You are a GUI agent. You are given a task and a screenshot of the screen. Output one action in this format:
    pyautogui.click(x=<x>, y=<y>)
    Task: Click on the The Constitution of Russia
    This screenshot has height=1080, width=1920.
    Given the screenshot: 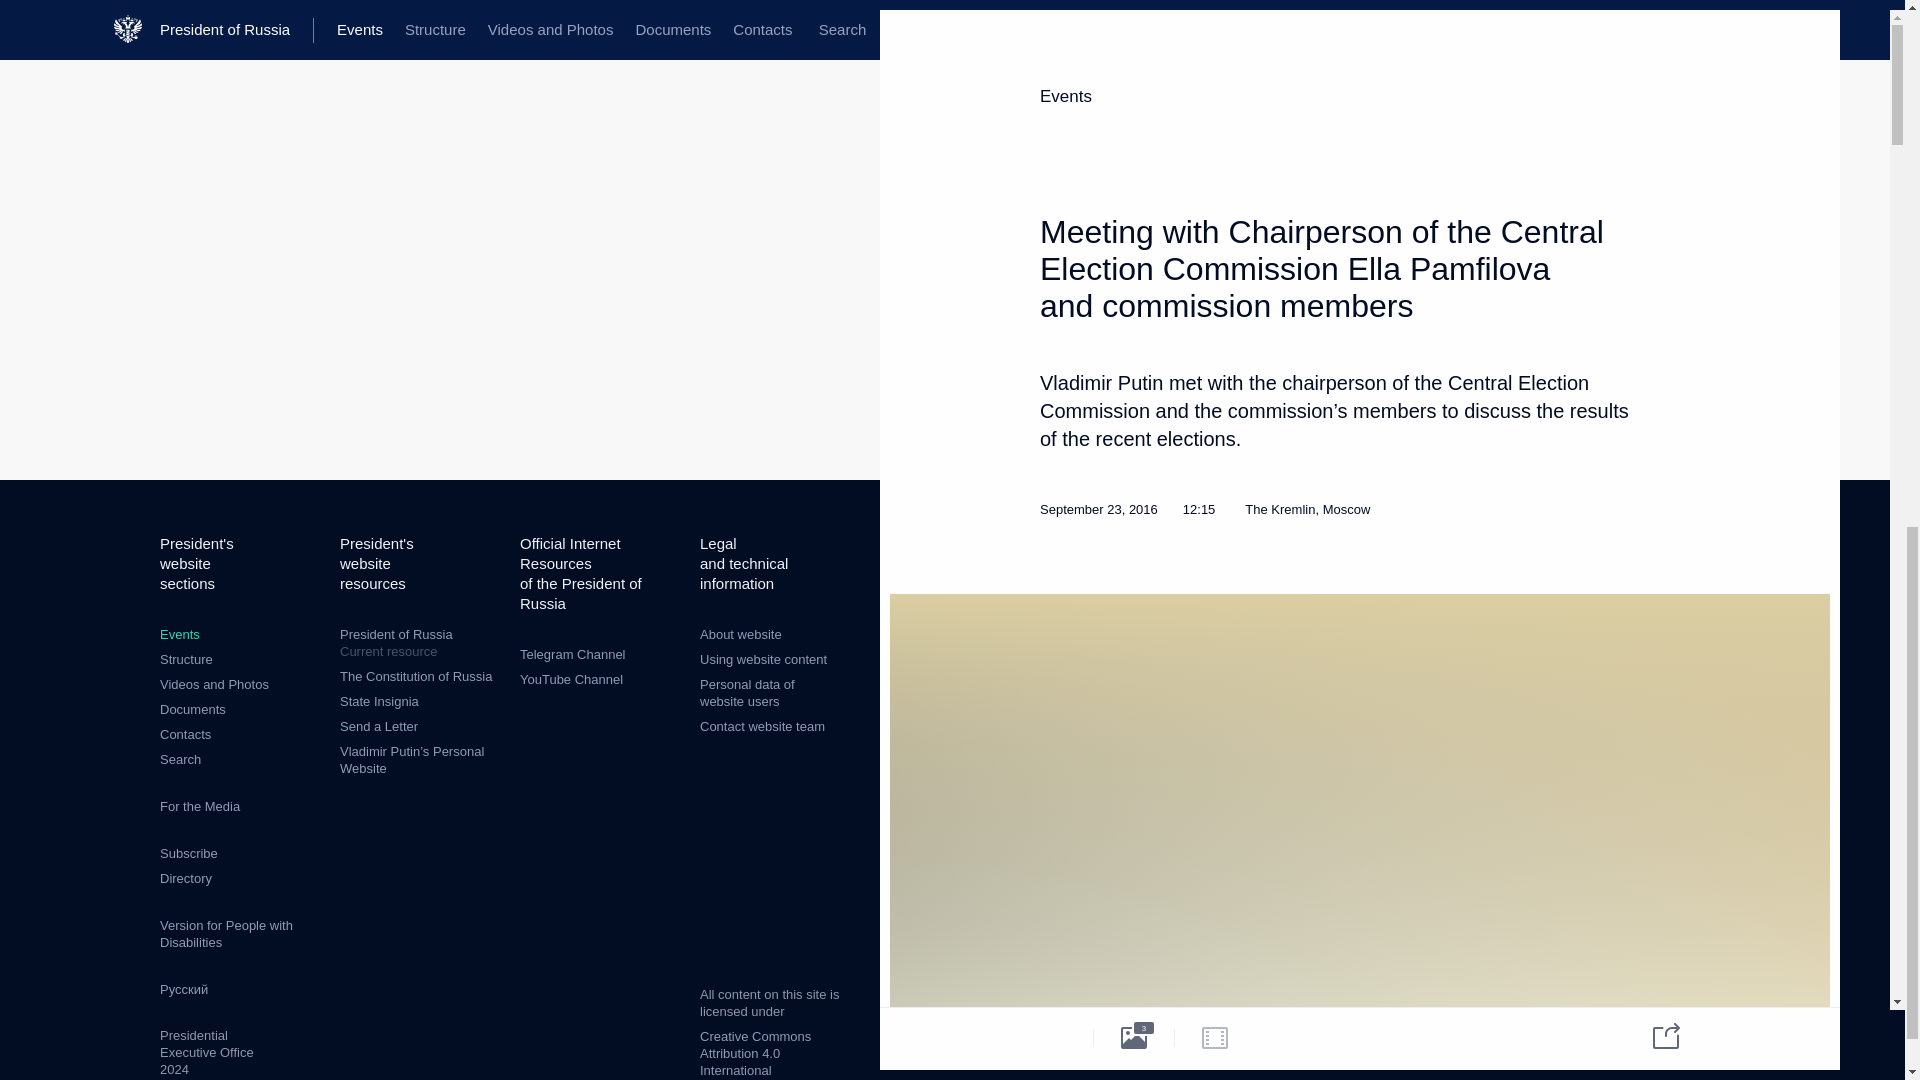 What is the action you would take?
    pyautogui.click(x=415, y=676)
    